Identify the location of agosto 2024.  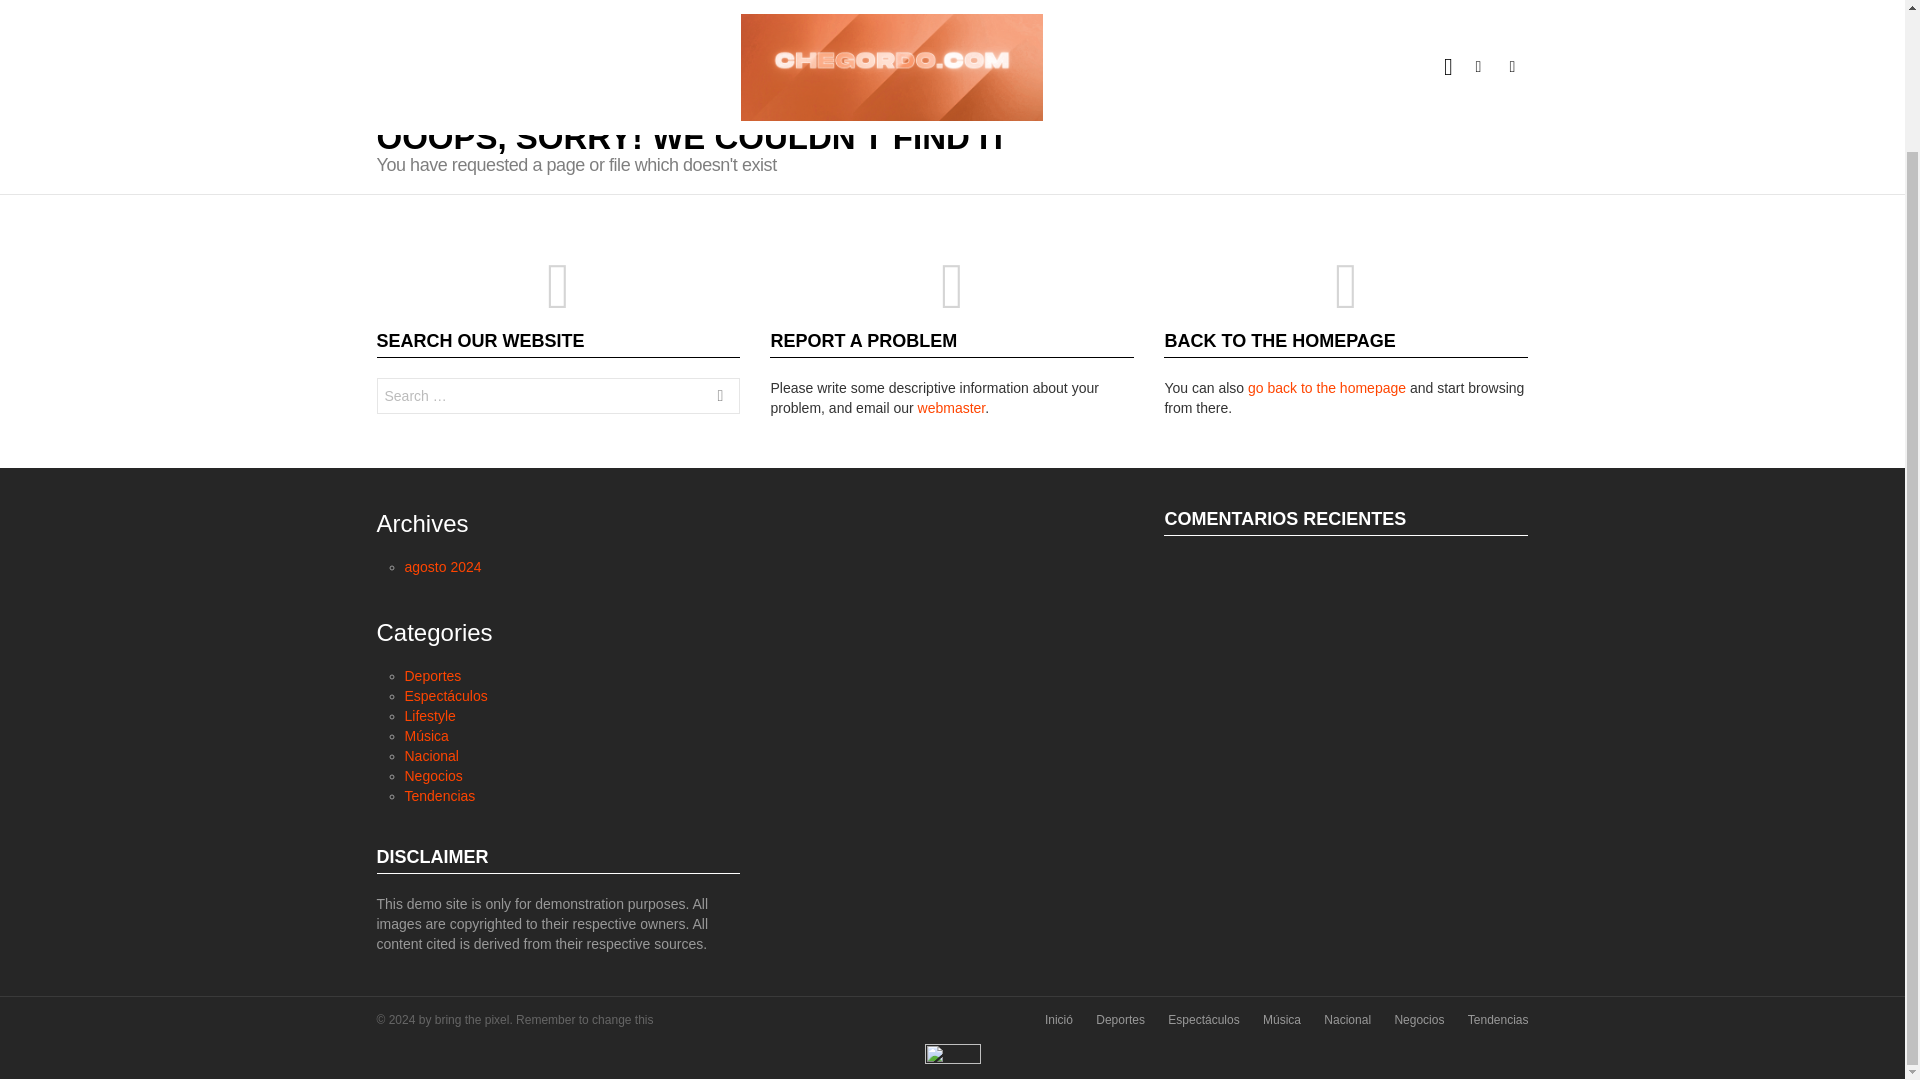
(442, 566).